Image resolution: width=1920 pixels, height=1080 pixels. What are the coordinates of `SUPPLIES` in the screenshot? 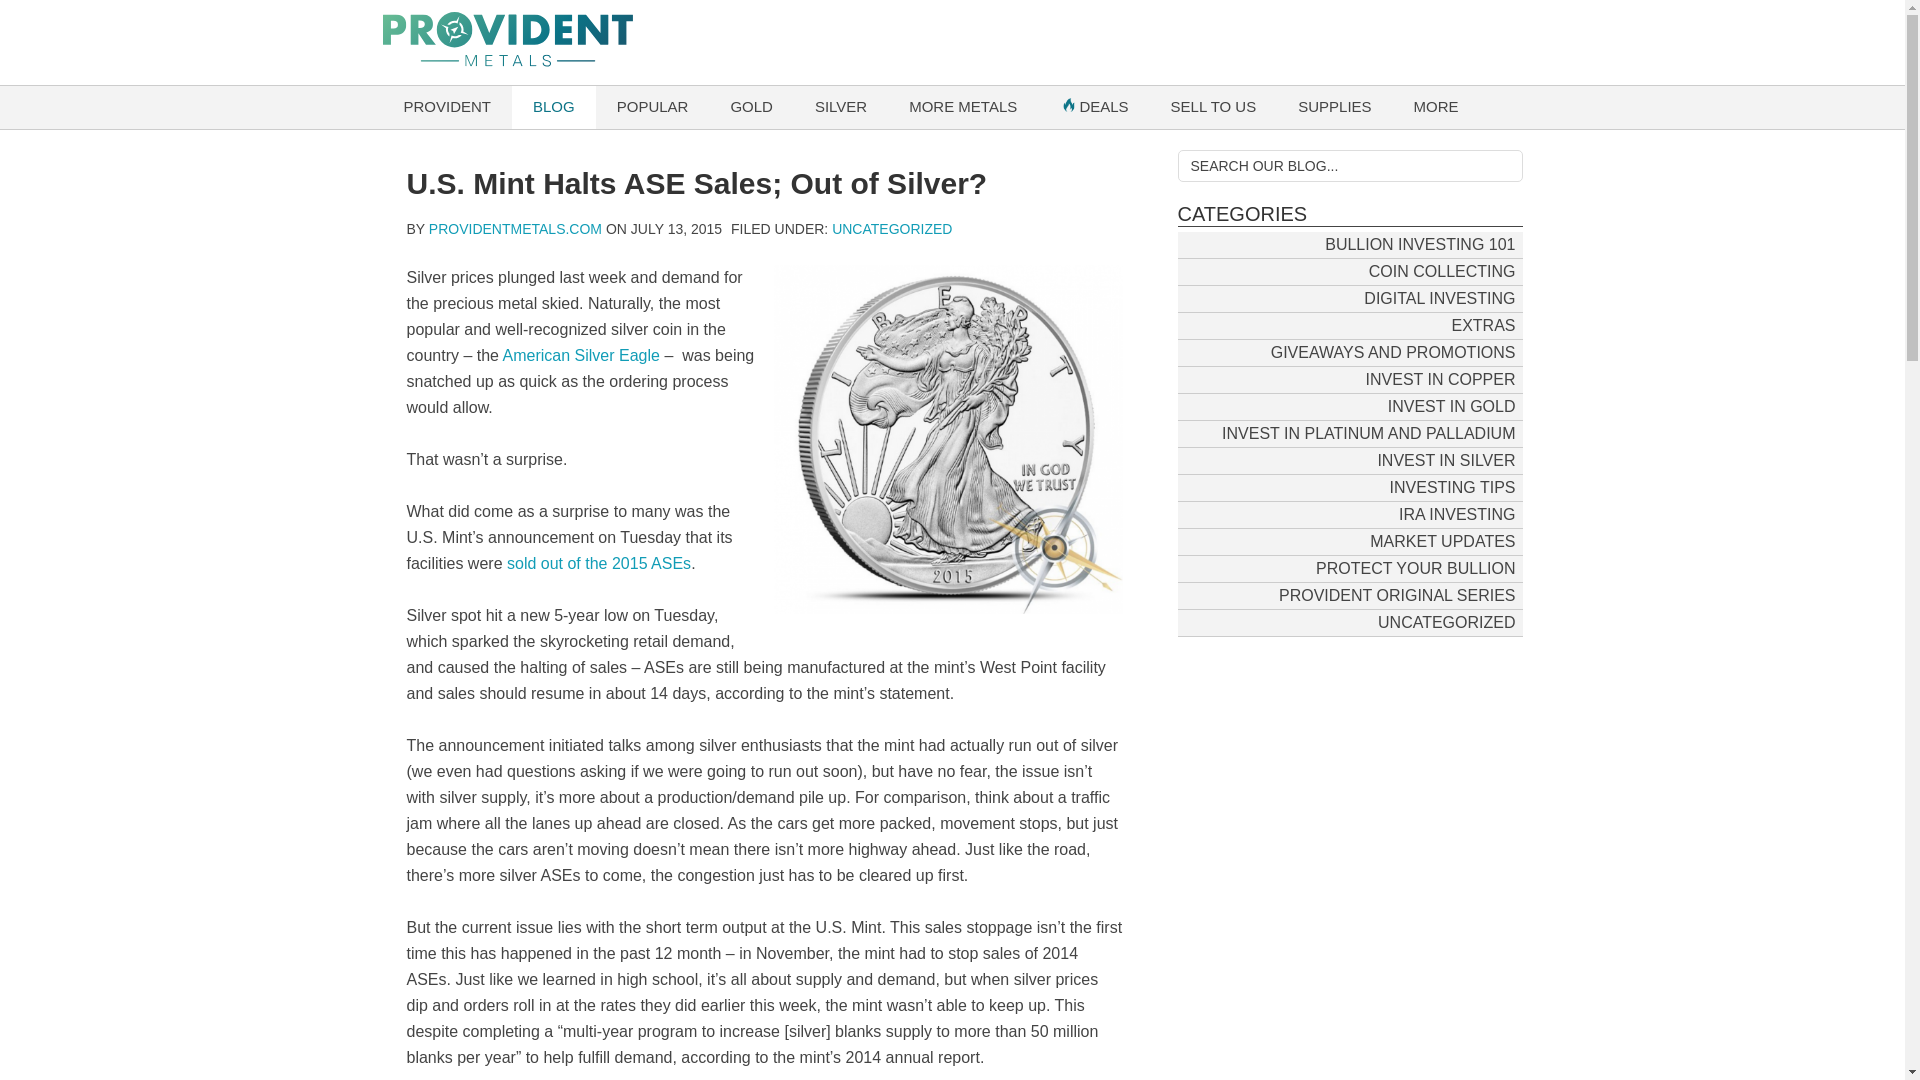 It's located at (1334, 107).